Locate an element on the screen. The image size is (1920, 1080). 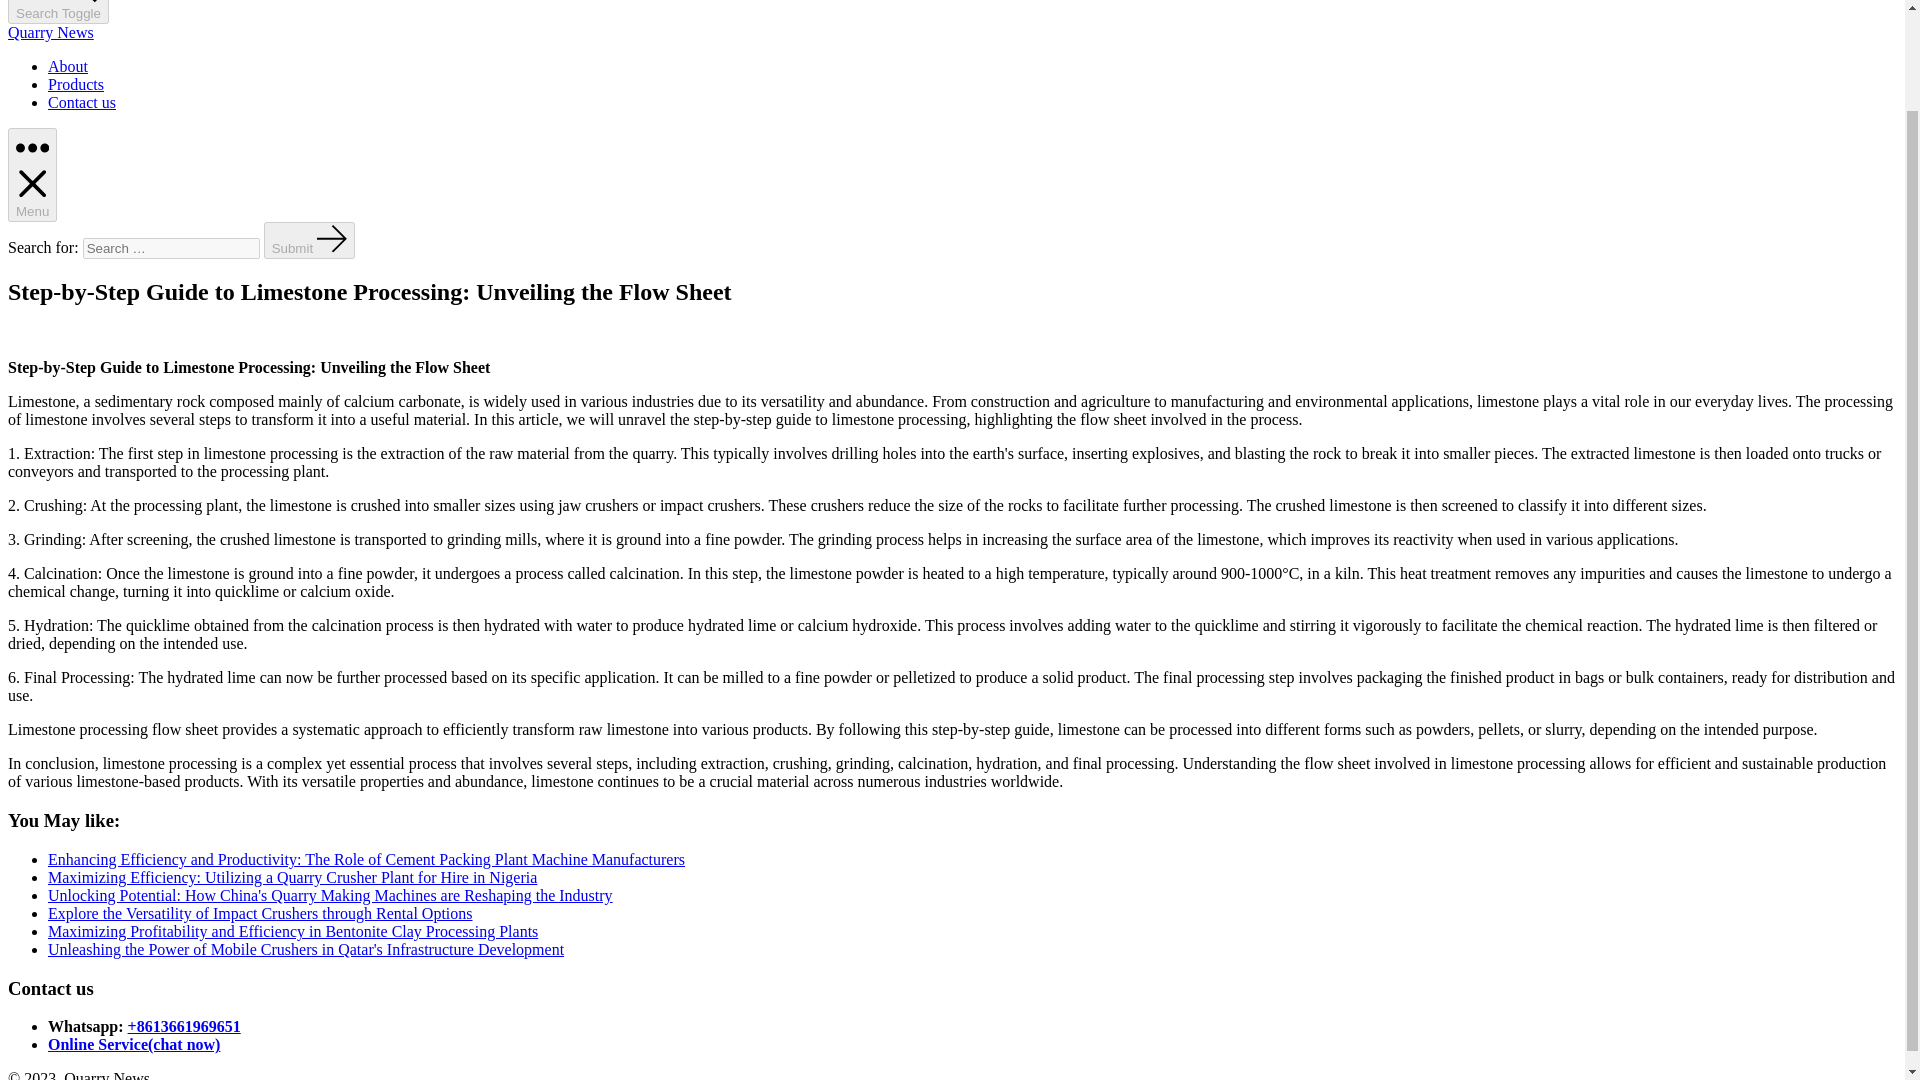
Submit is located at coordinates (310, 240).